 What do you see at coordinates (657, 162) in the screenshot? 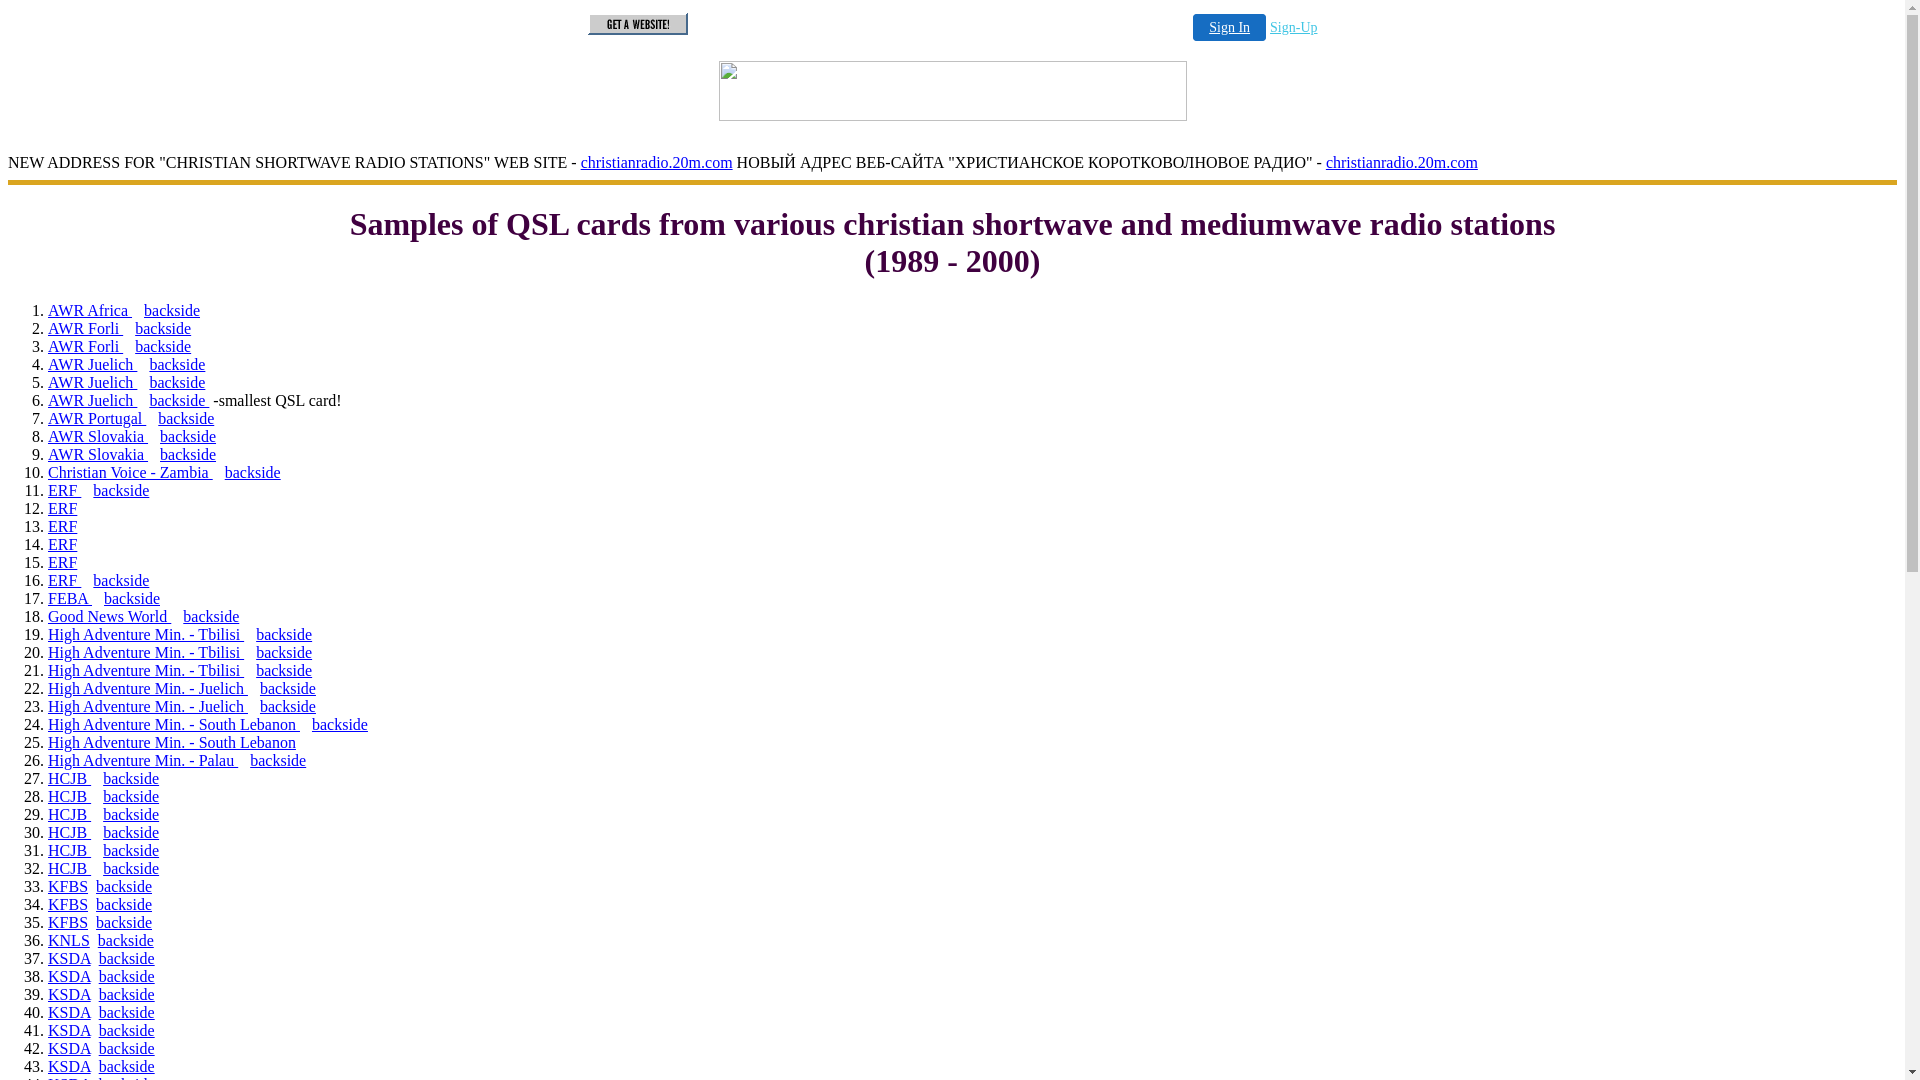
I see `christianradio.20m.com` at bounding box center [657, 162].